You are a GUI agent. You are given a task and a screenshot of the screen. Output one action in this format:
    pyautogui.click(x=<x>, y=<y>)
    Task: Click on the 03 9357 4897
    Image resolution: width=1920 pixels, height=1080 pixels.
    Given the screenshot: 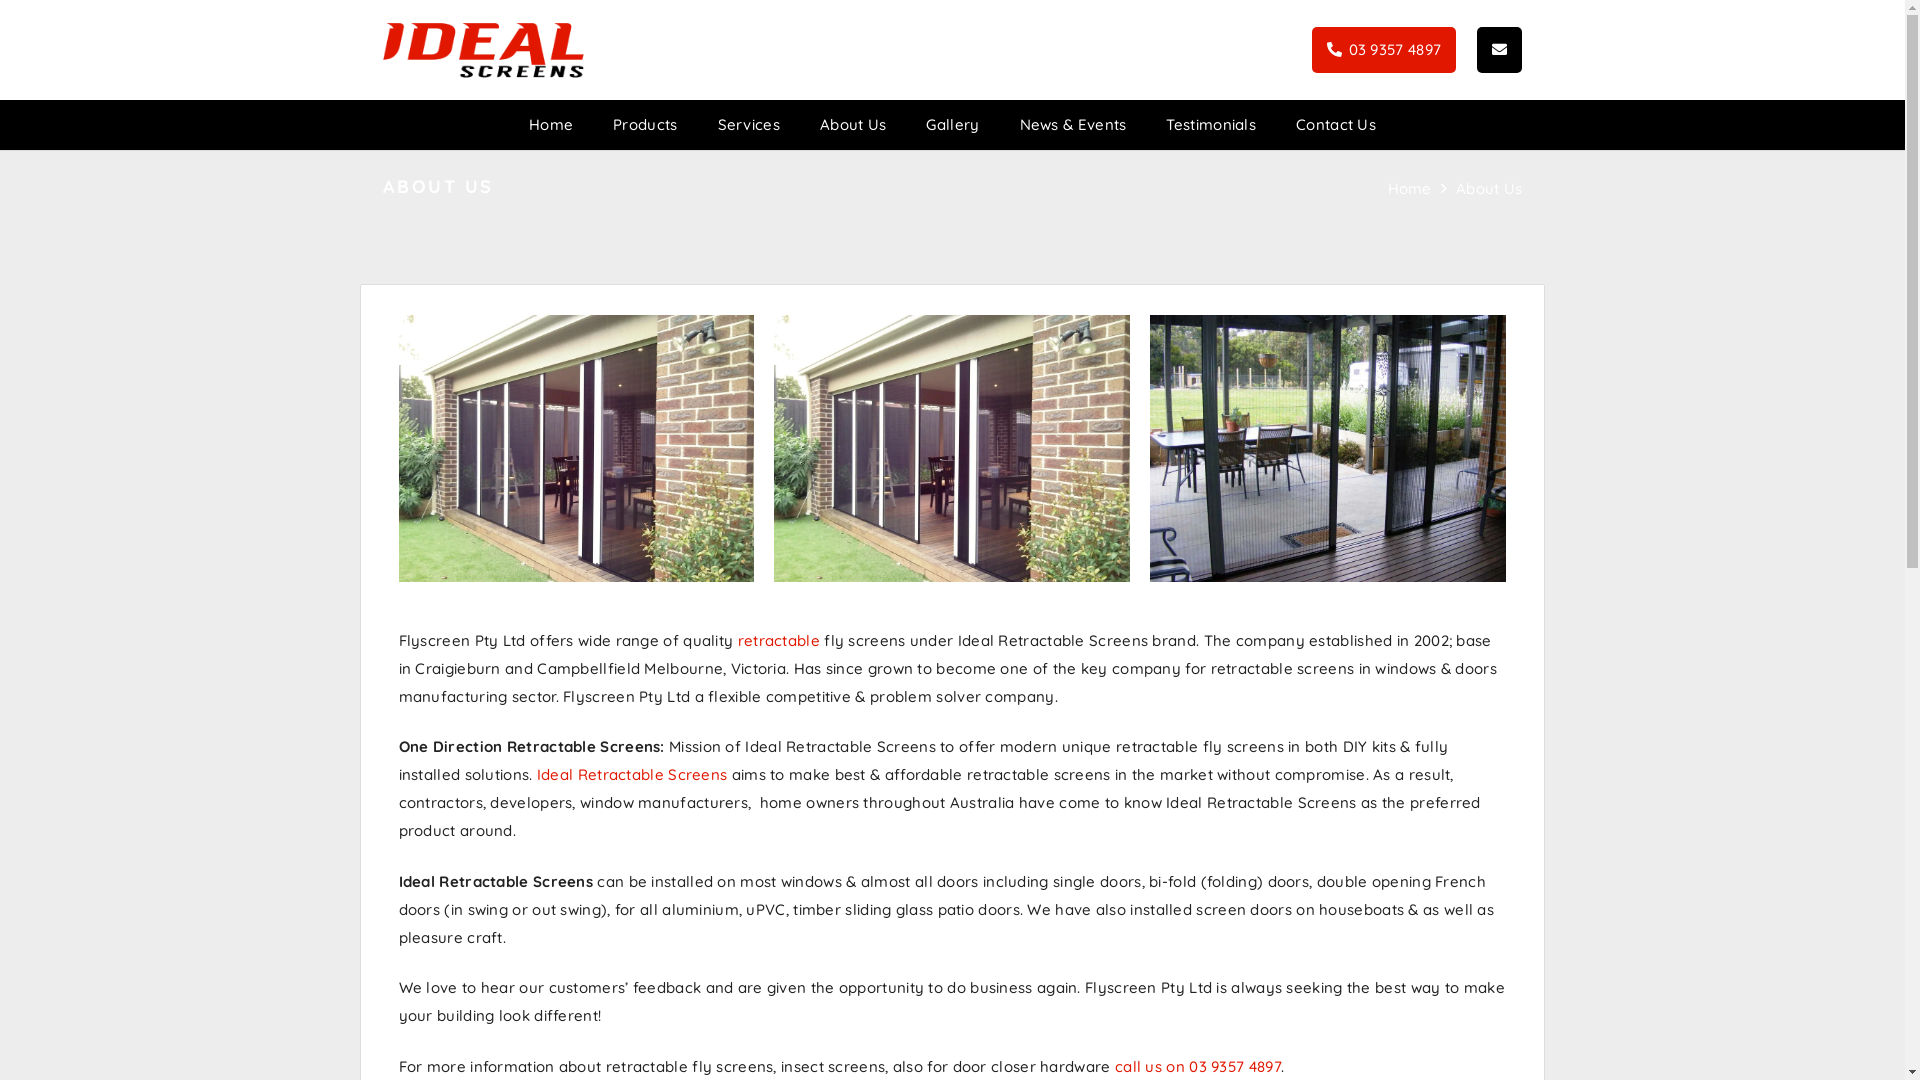 What is the action you would take?
    pyautogui.click(x=1384, y=50)
    